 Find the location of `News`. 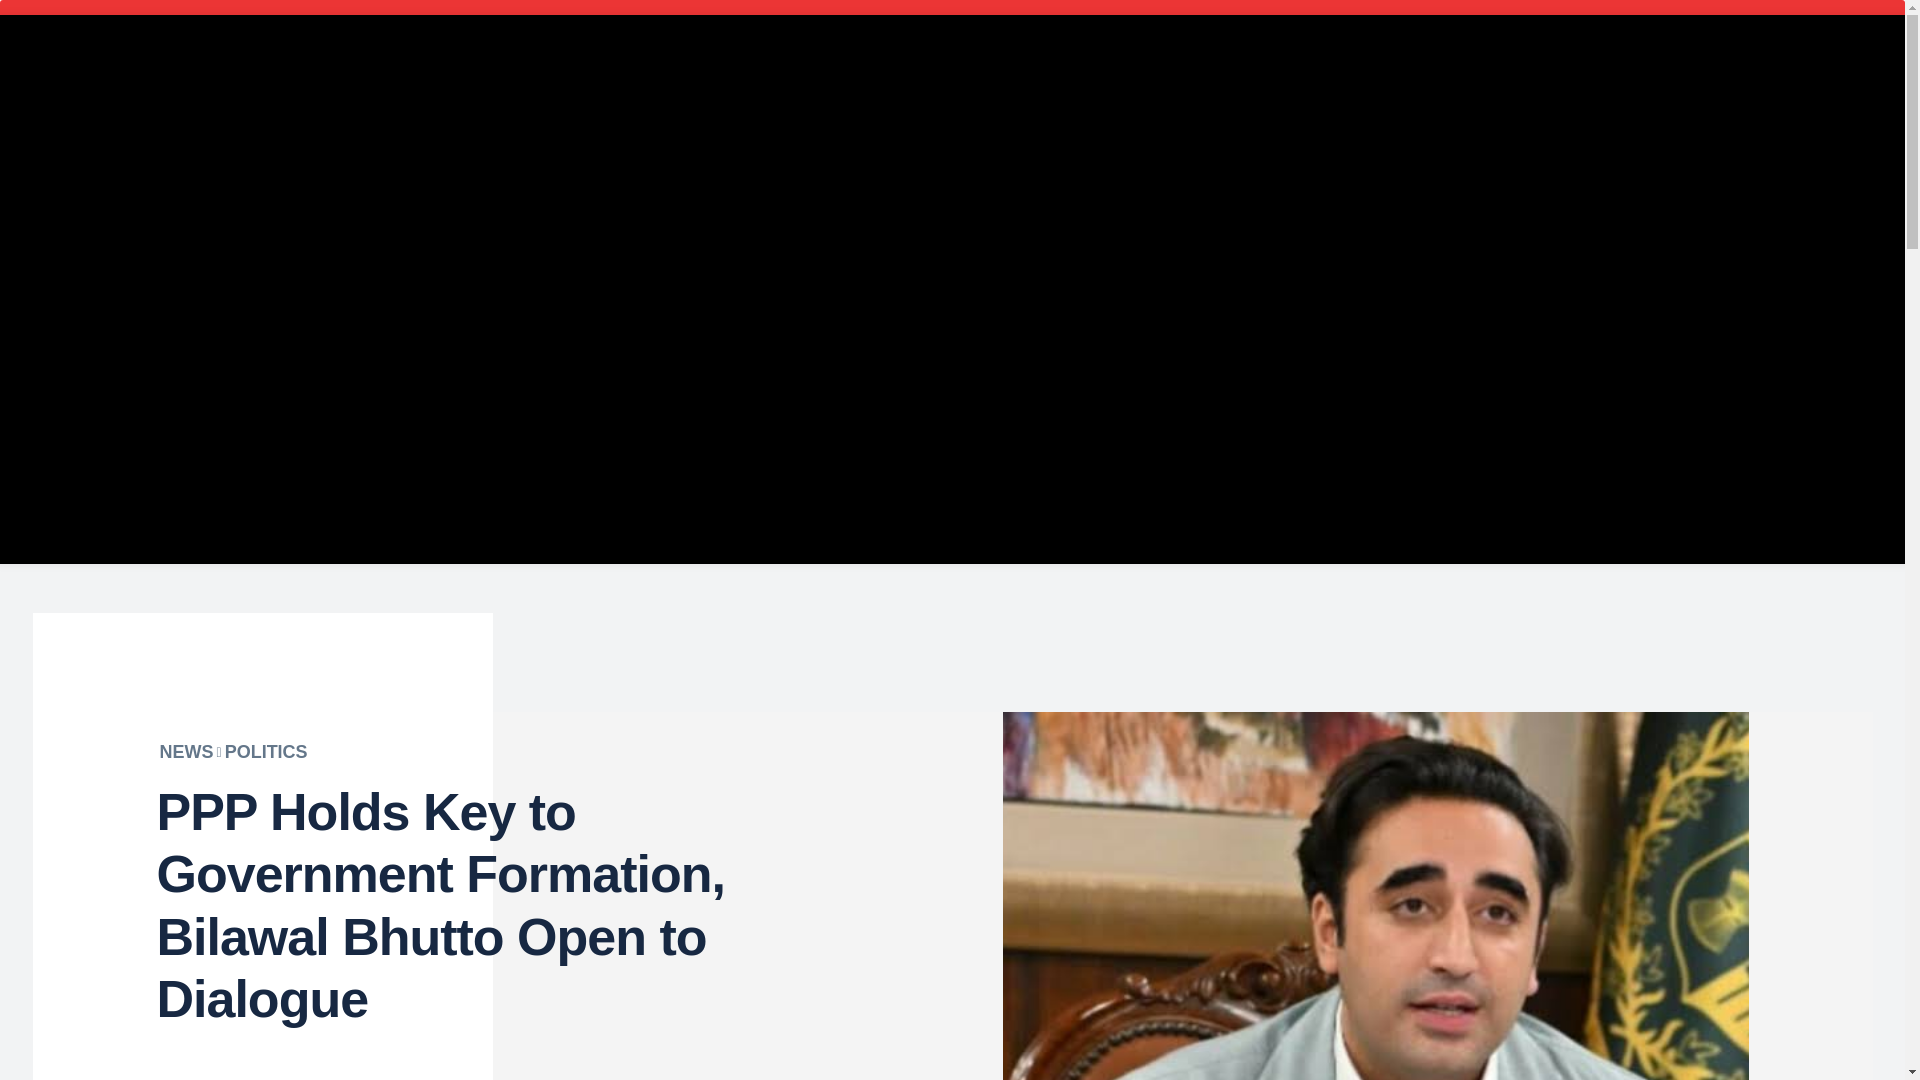

News is located at coordinates (844, 335).